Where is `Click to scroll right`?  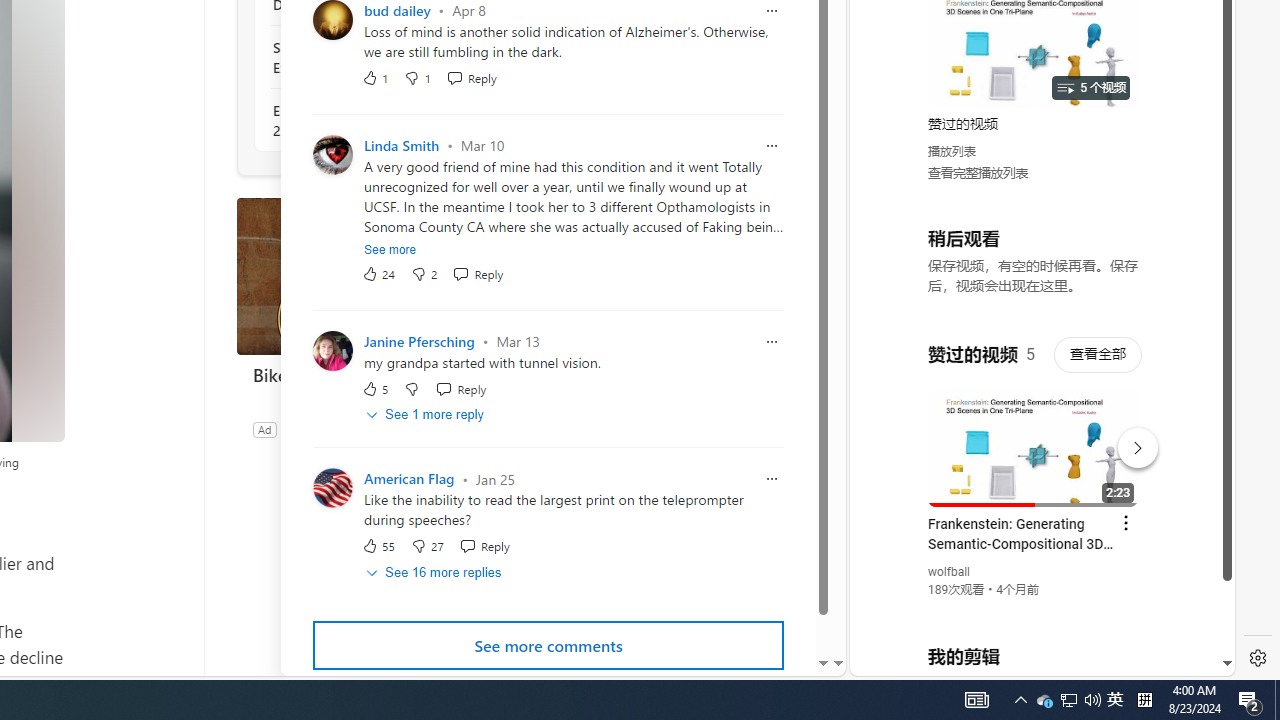 Click to scroll right is located at coordinates (1196, 84).